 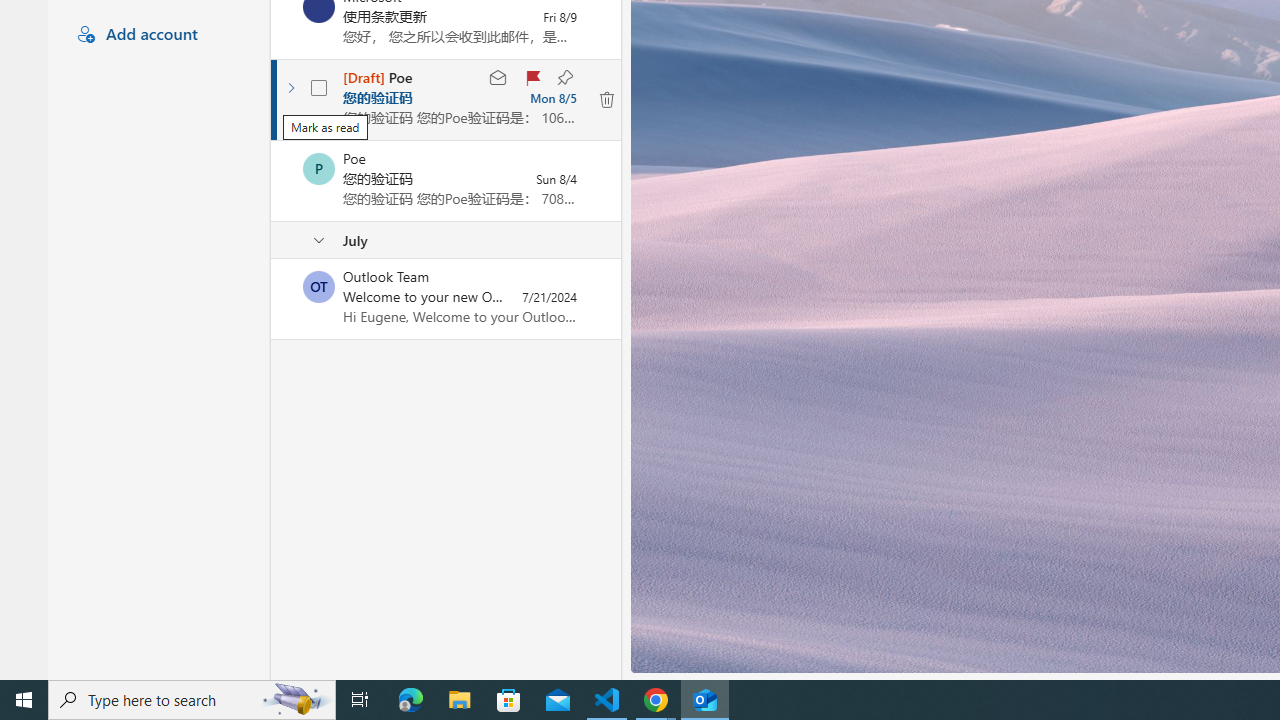 I want to click on Select a conversation, so click(x=319, y=286).